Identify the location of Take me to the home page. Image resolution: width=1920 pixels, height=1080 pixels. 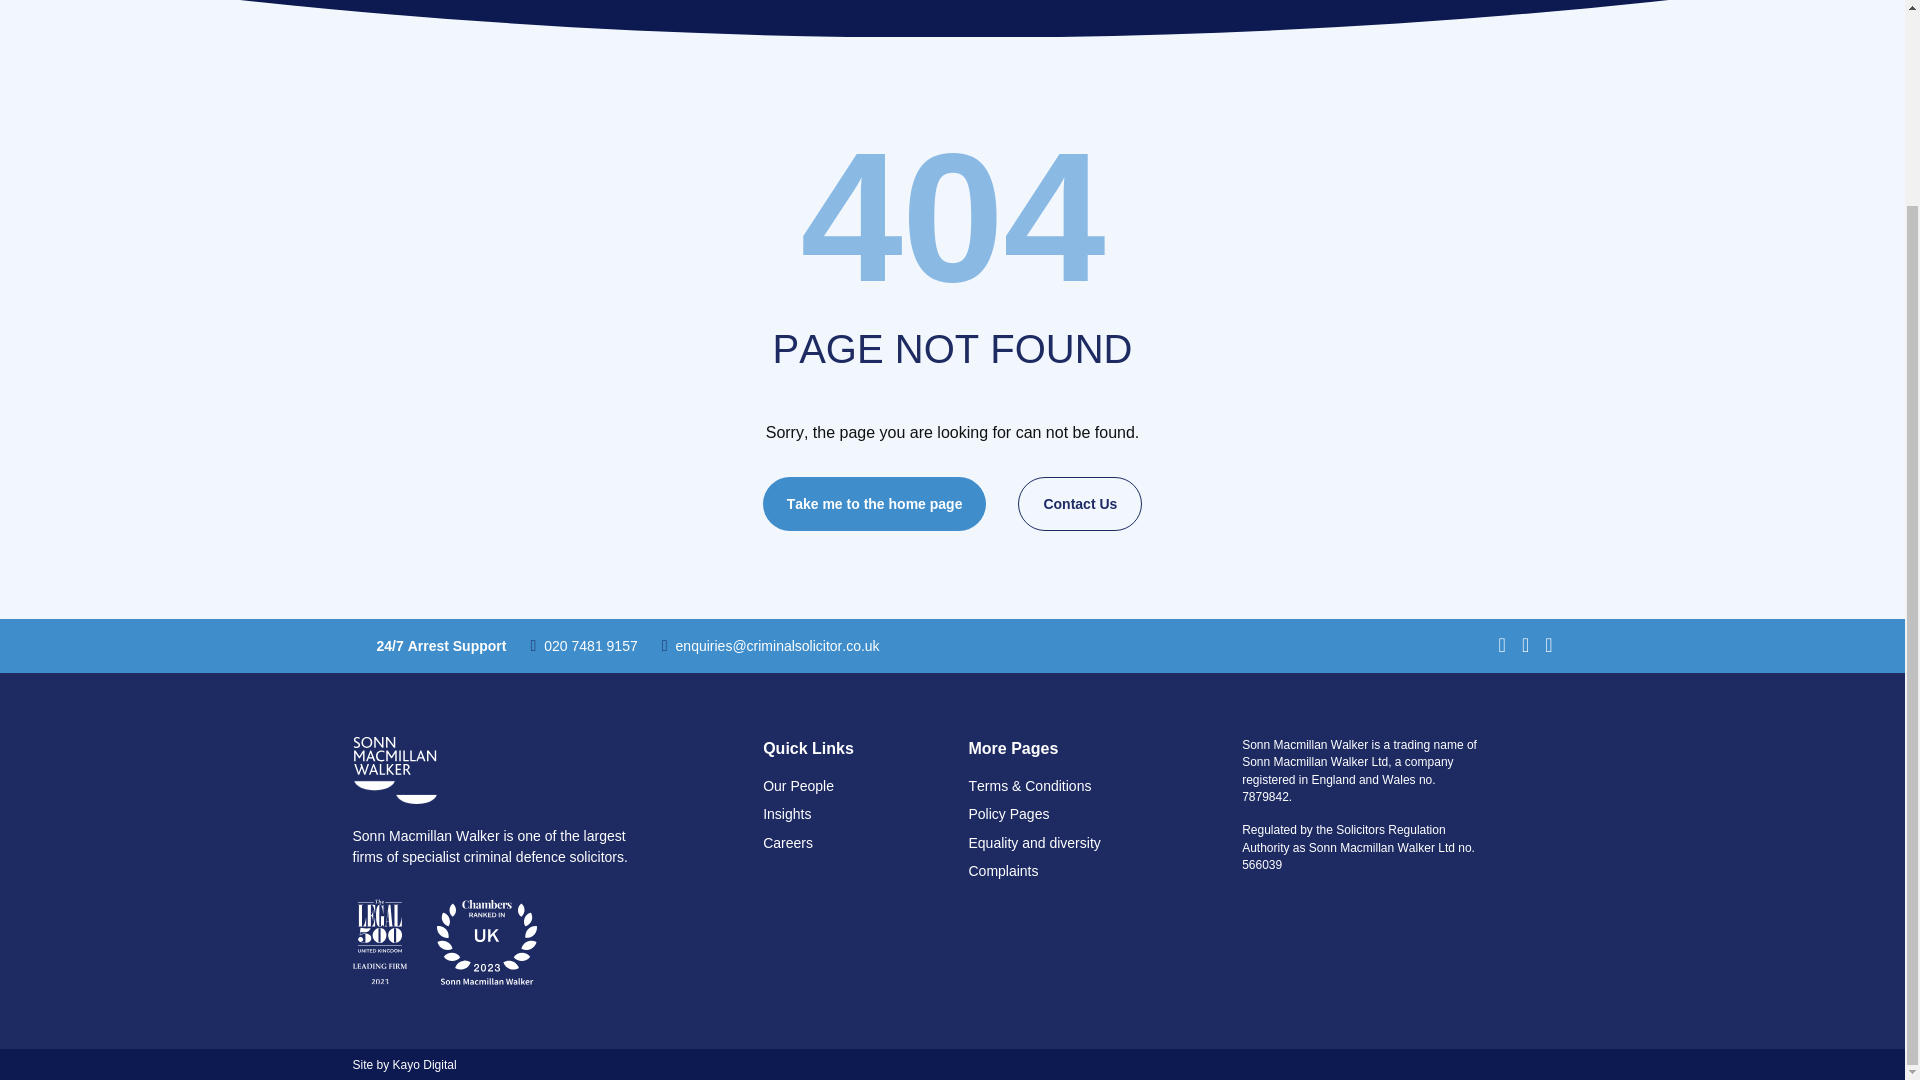
(874, 503).